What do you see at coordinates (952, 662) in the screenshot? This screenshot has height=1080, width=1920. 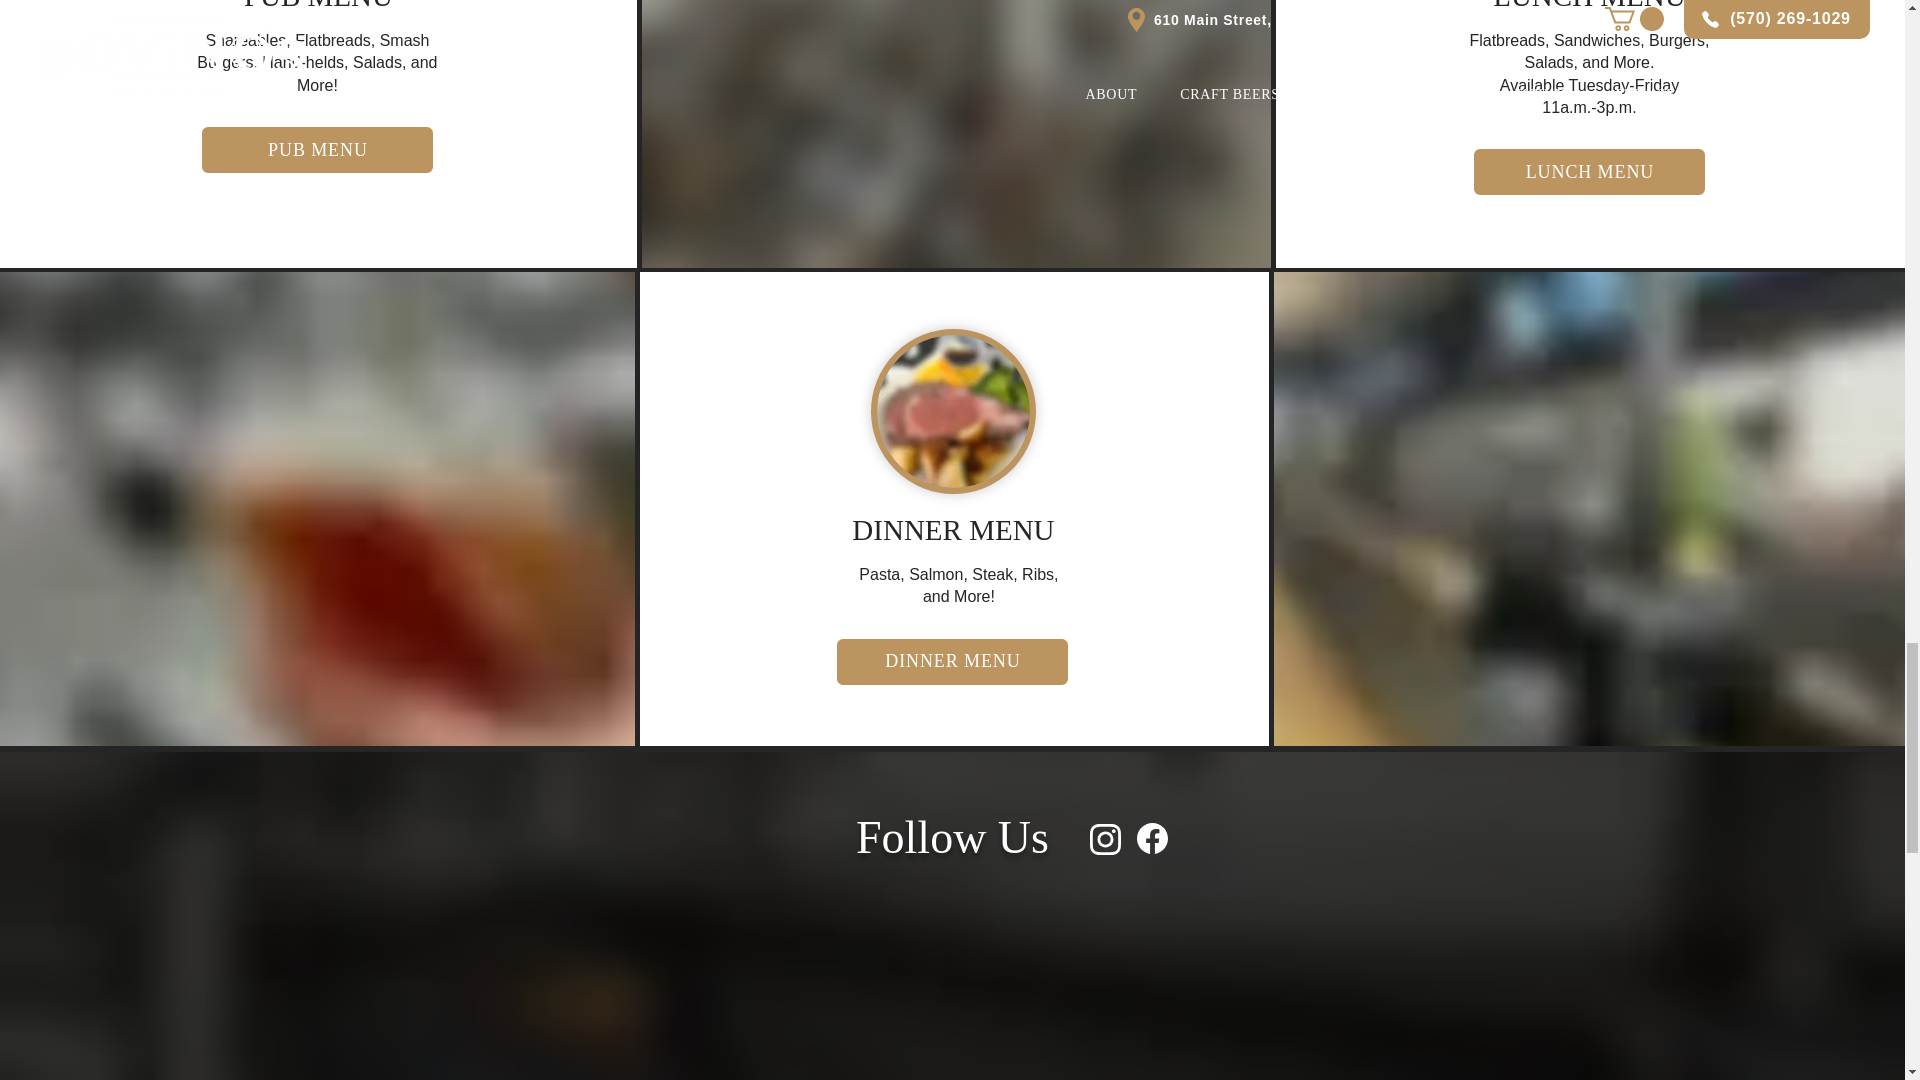 I see `DINNER MENU` at bounding box center [952, 662].